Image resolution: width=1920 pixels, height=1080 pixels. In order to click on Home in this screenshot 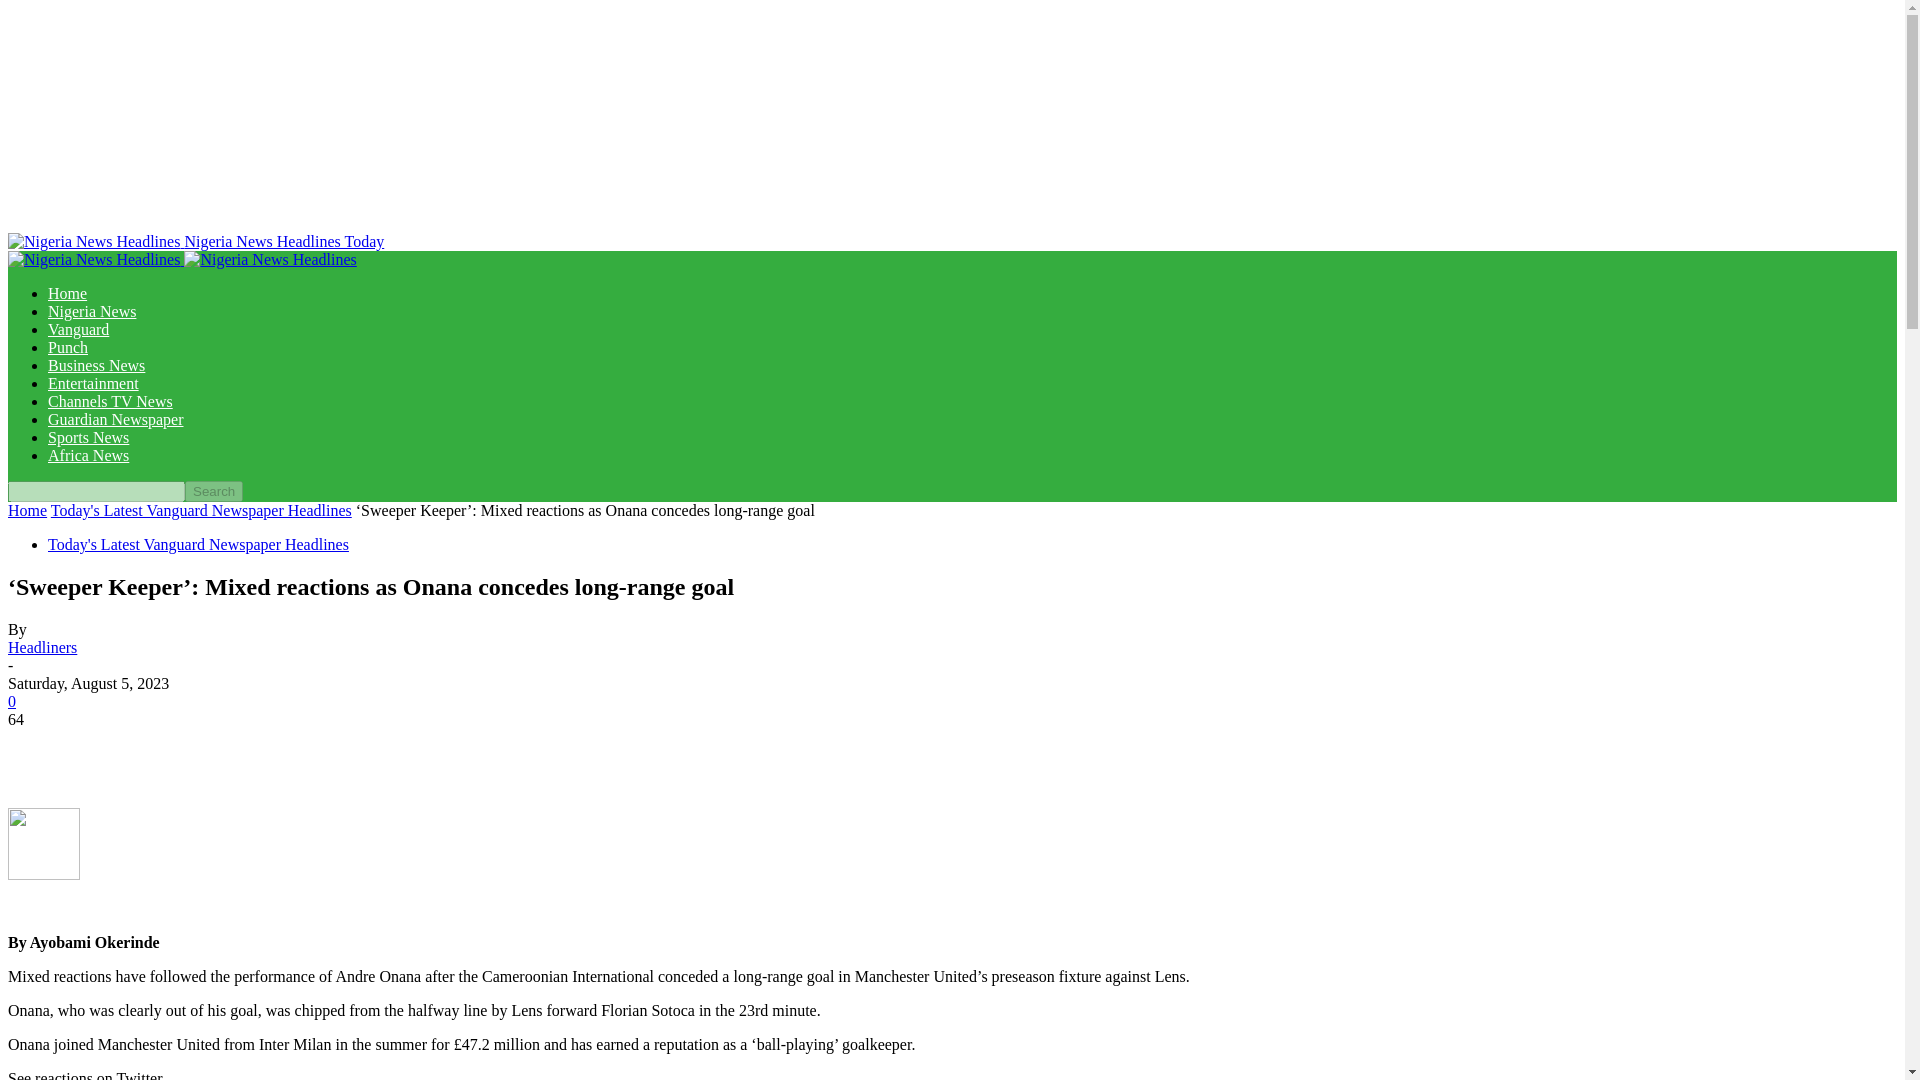, I will do `click(67, 294)`.